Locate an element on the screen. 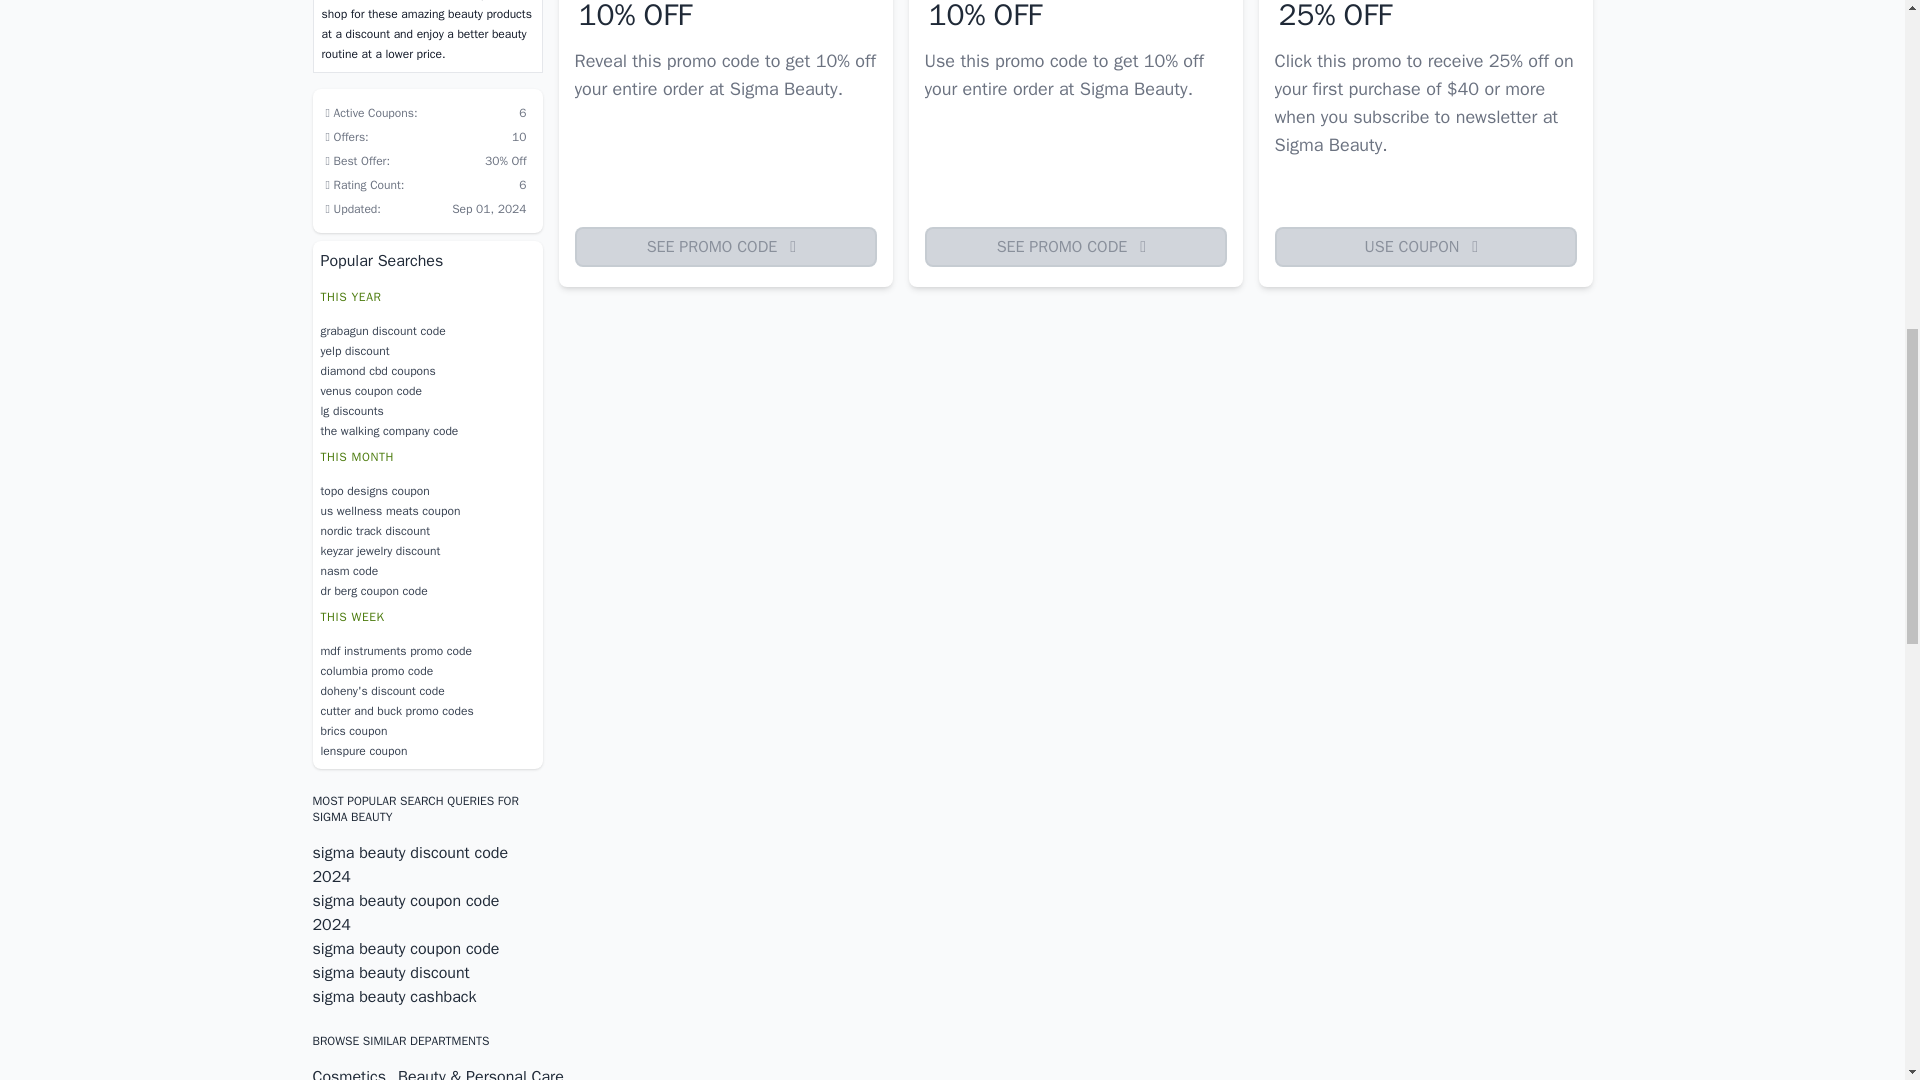 Image resolution: width=1920 pixels, height=1080 pixels. topo designs coupon is located at coordinates (426, 490).